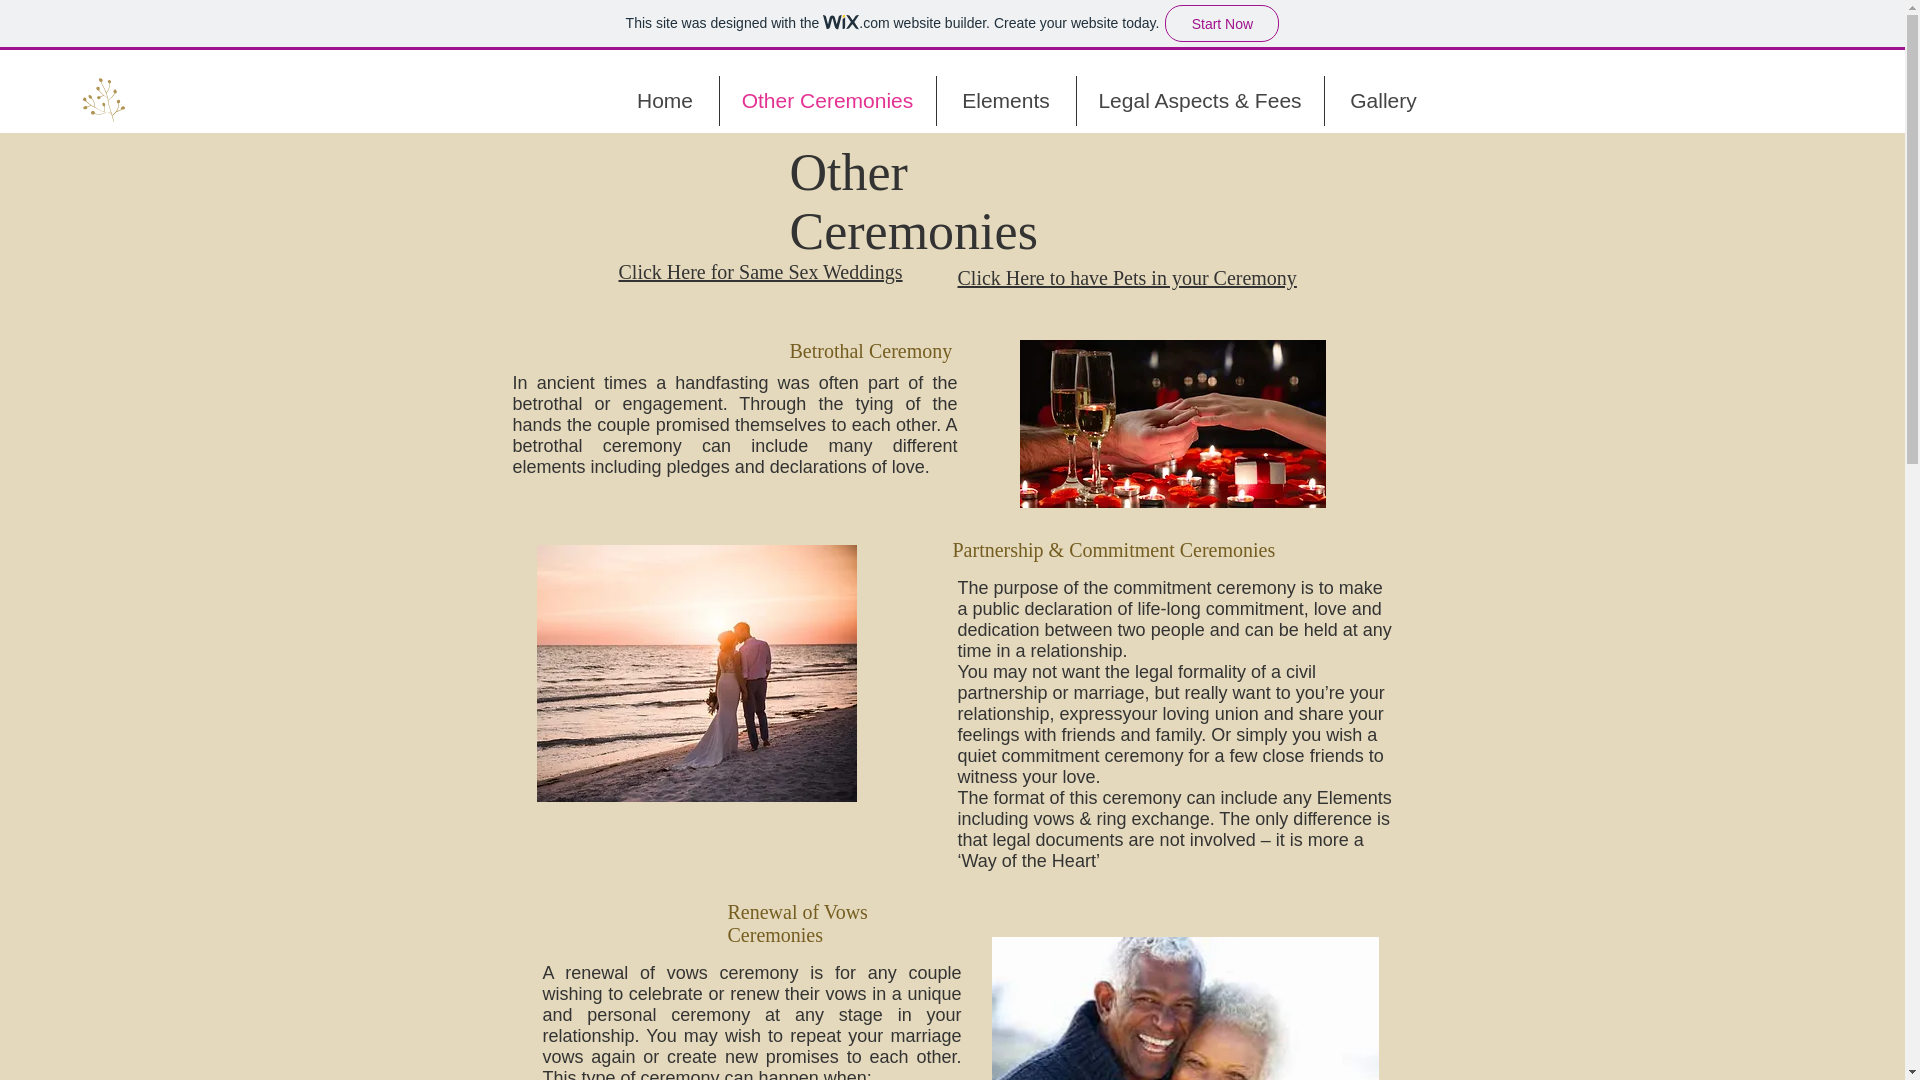 Image resolution: width=1920 pixels, height=1080 pixels. I want to click on Elements, so click(1006, 100).